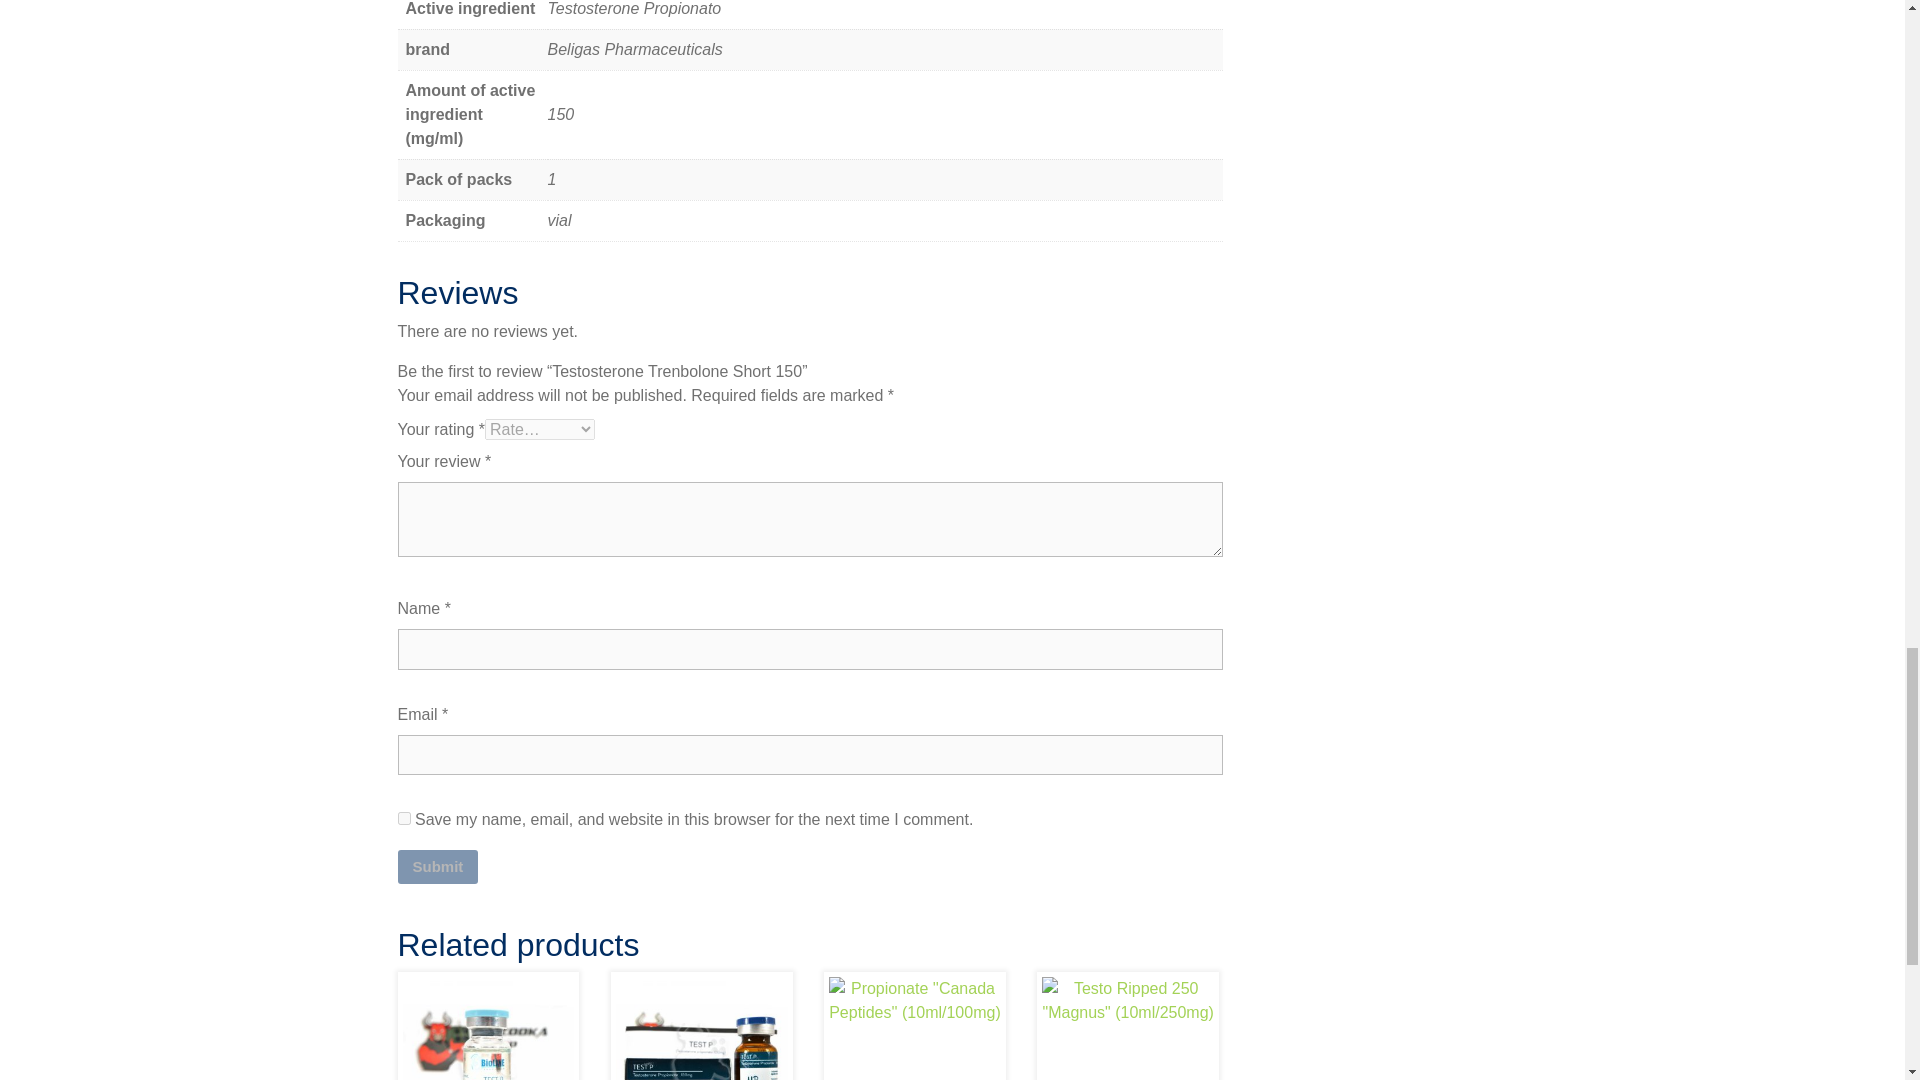  Describe the element at coordinates (404, 818) in the screenshot. I see `yes` at that location.